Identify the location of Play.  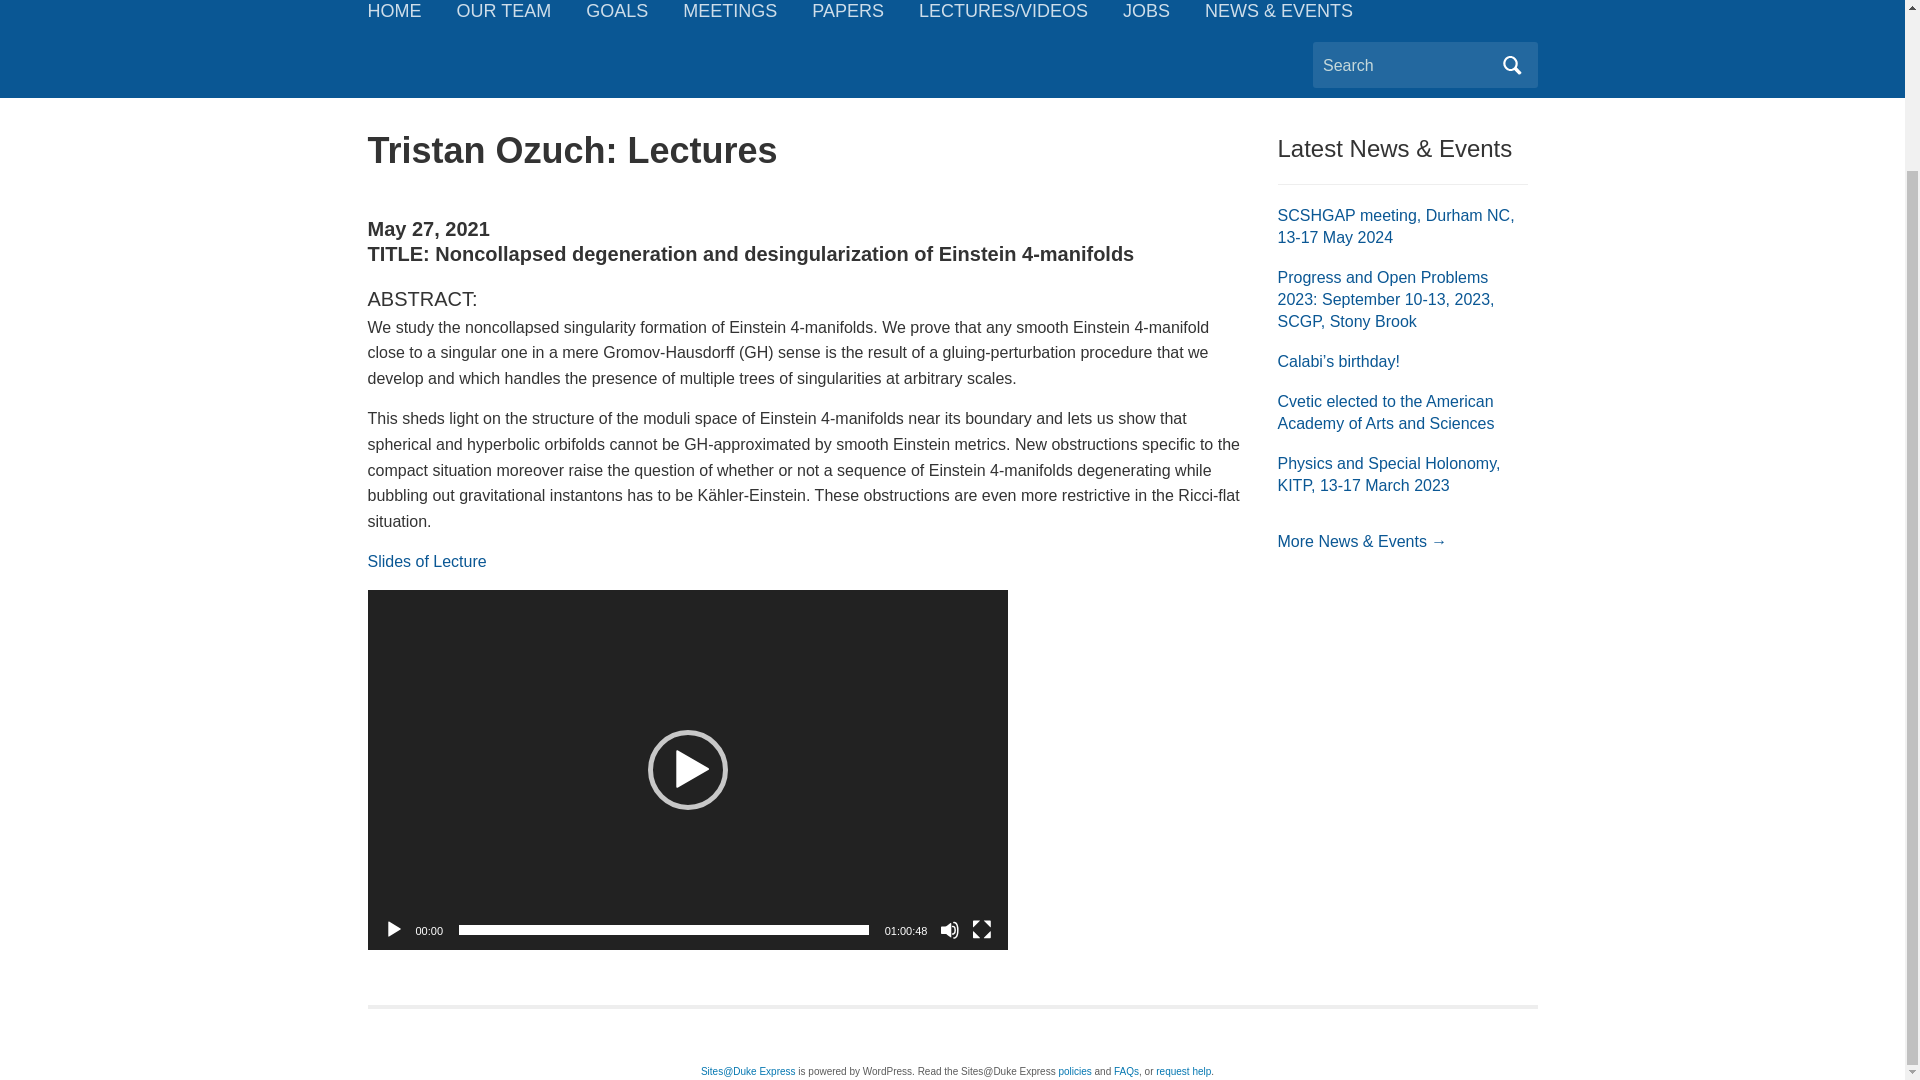
(394, 930).